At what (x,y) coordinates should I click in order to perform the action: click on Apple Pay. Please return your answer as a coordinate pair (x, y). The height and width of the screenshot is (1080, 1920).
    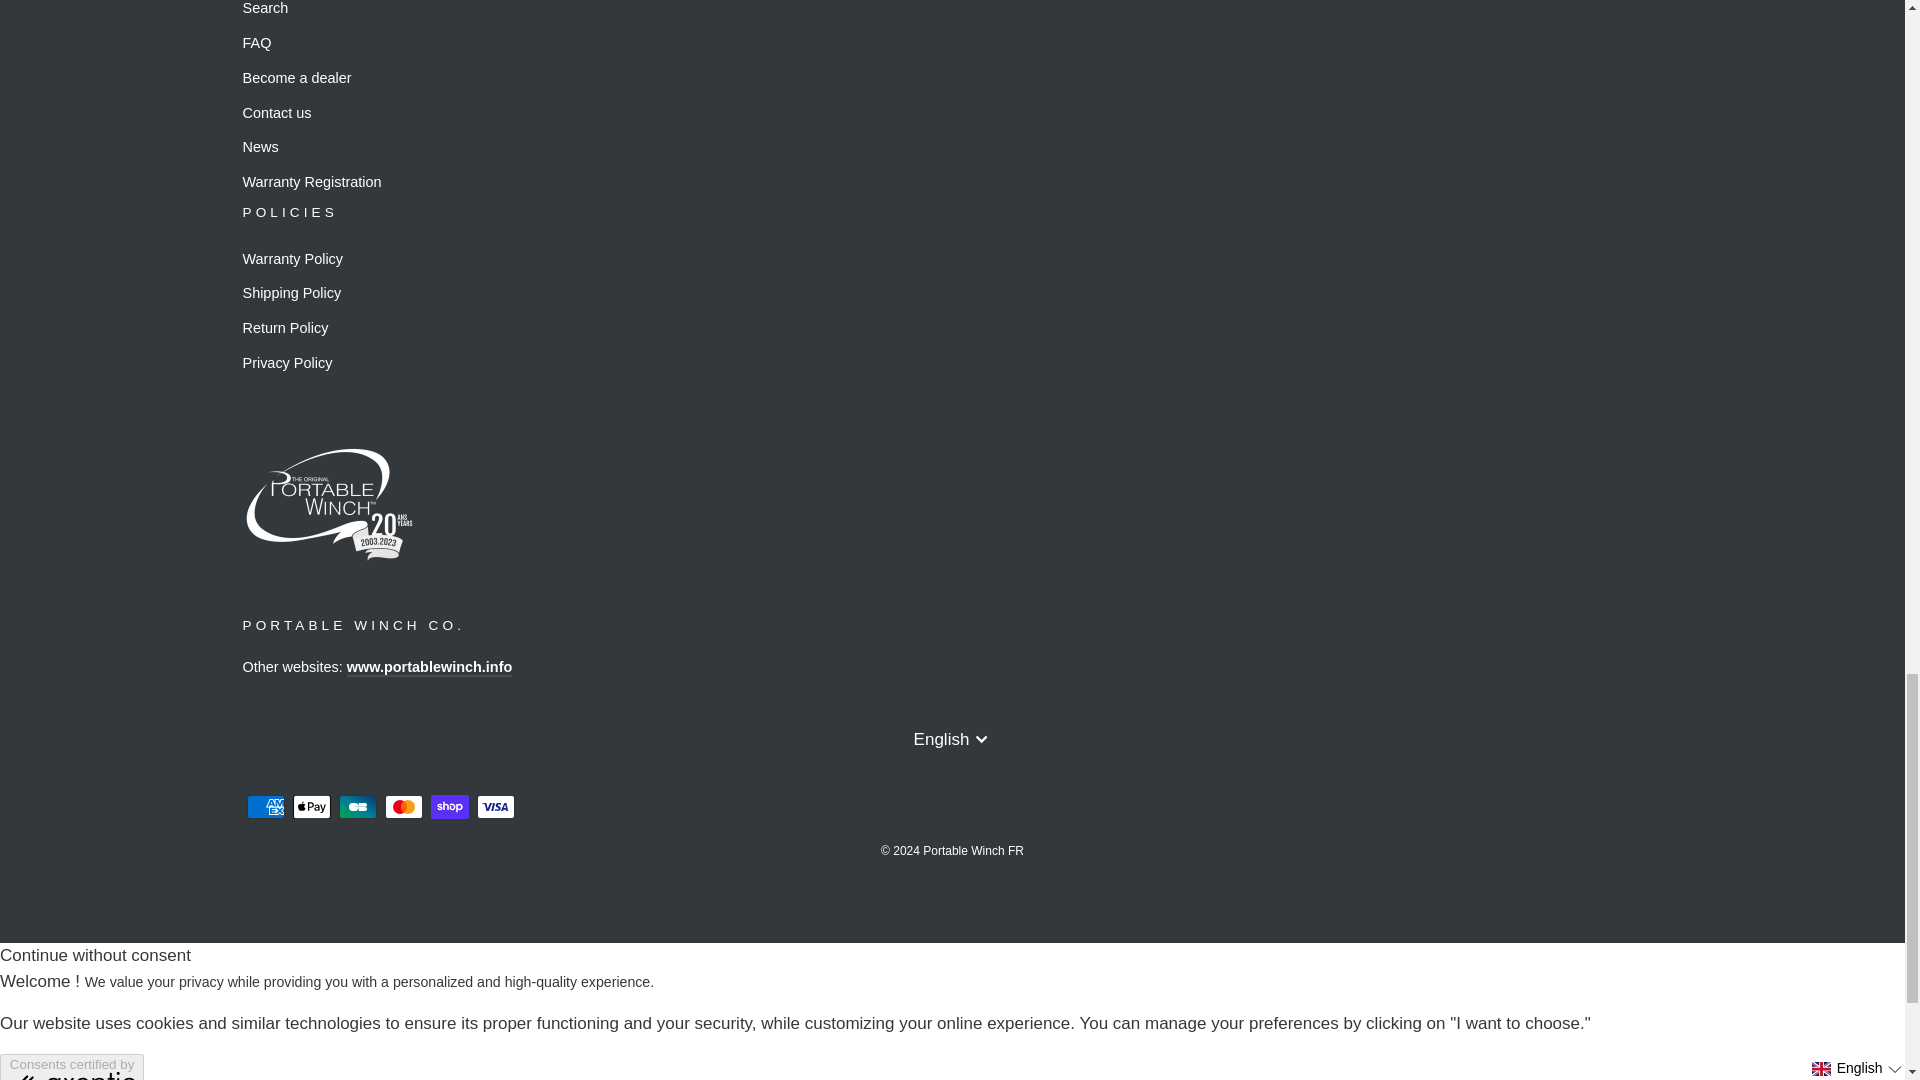
    Looking at the image, I should click on (310, 806).